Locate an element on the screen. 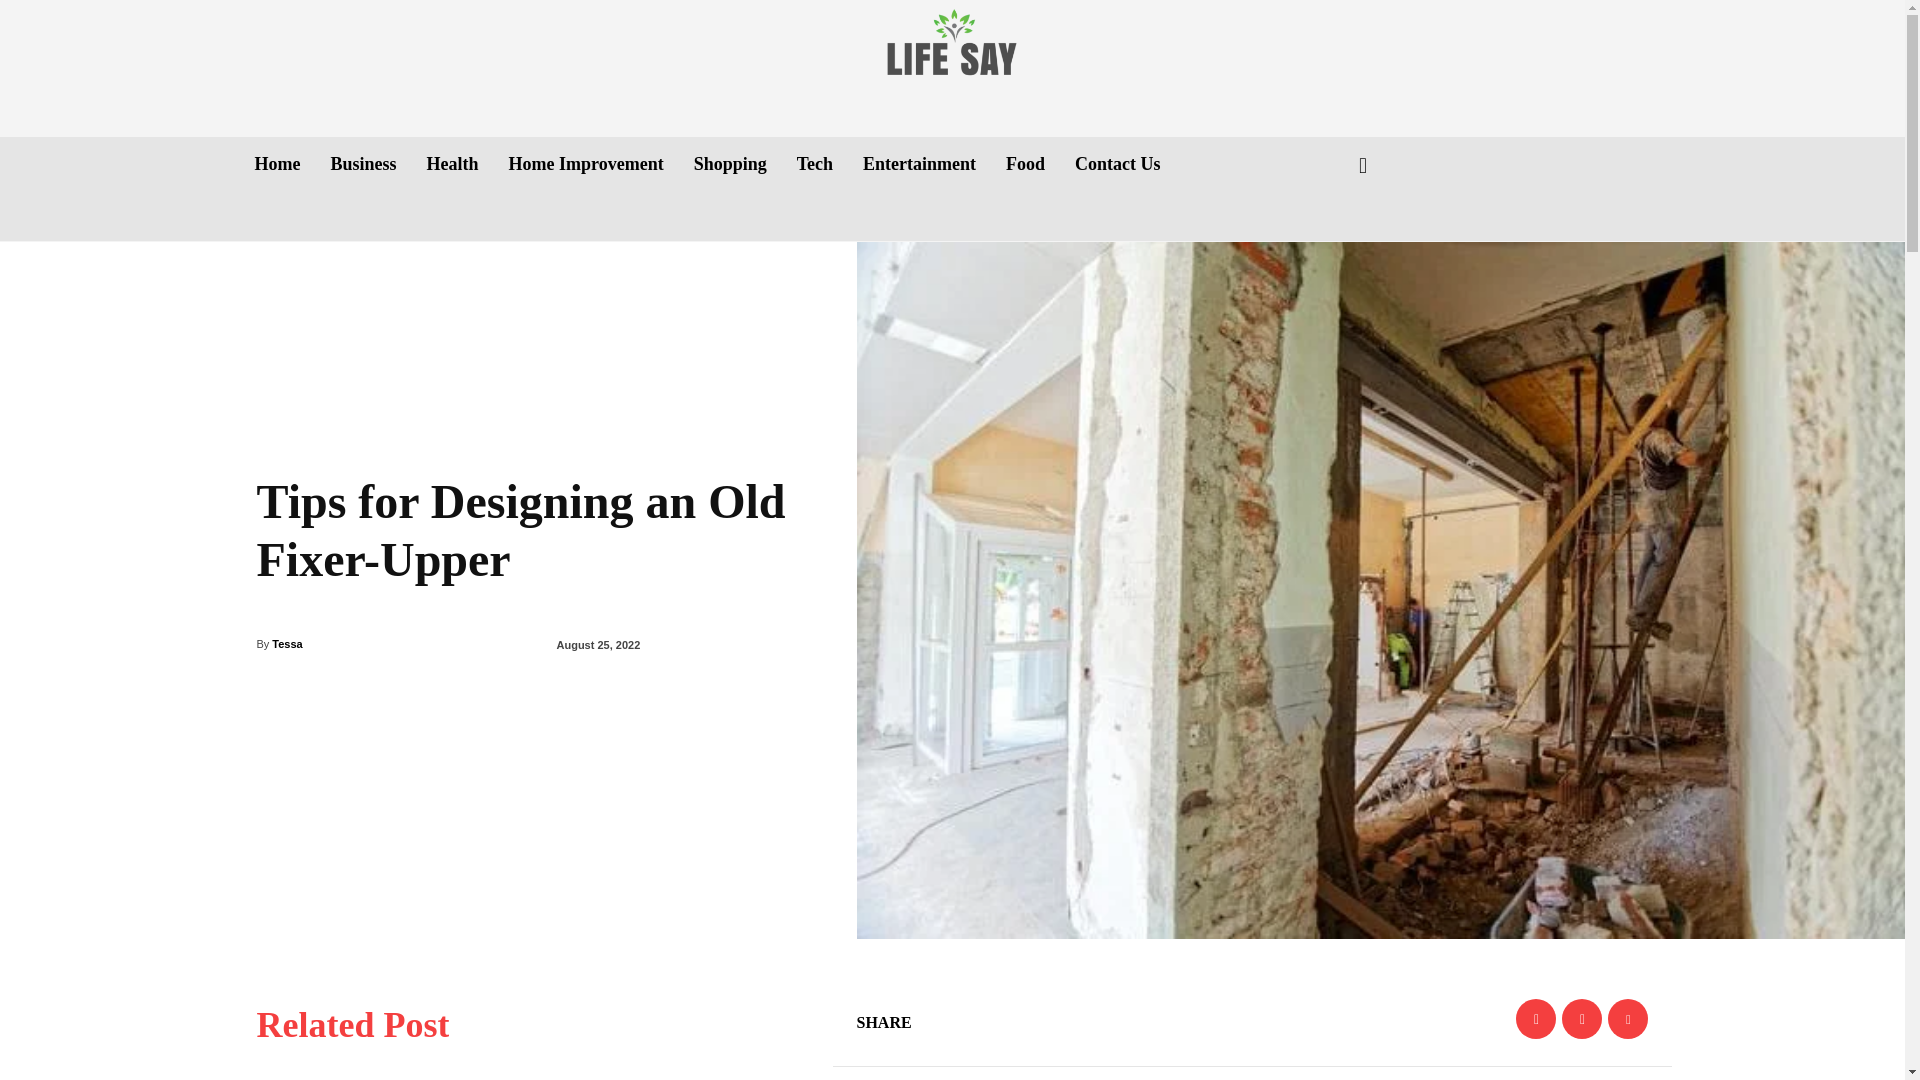 The image size is (1920, 1080). Tessa is located at coordinates (286, 643).